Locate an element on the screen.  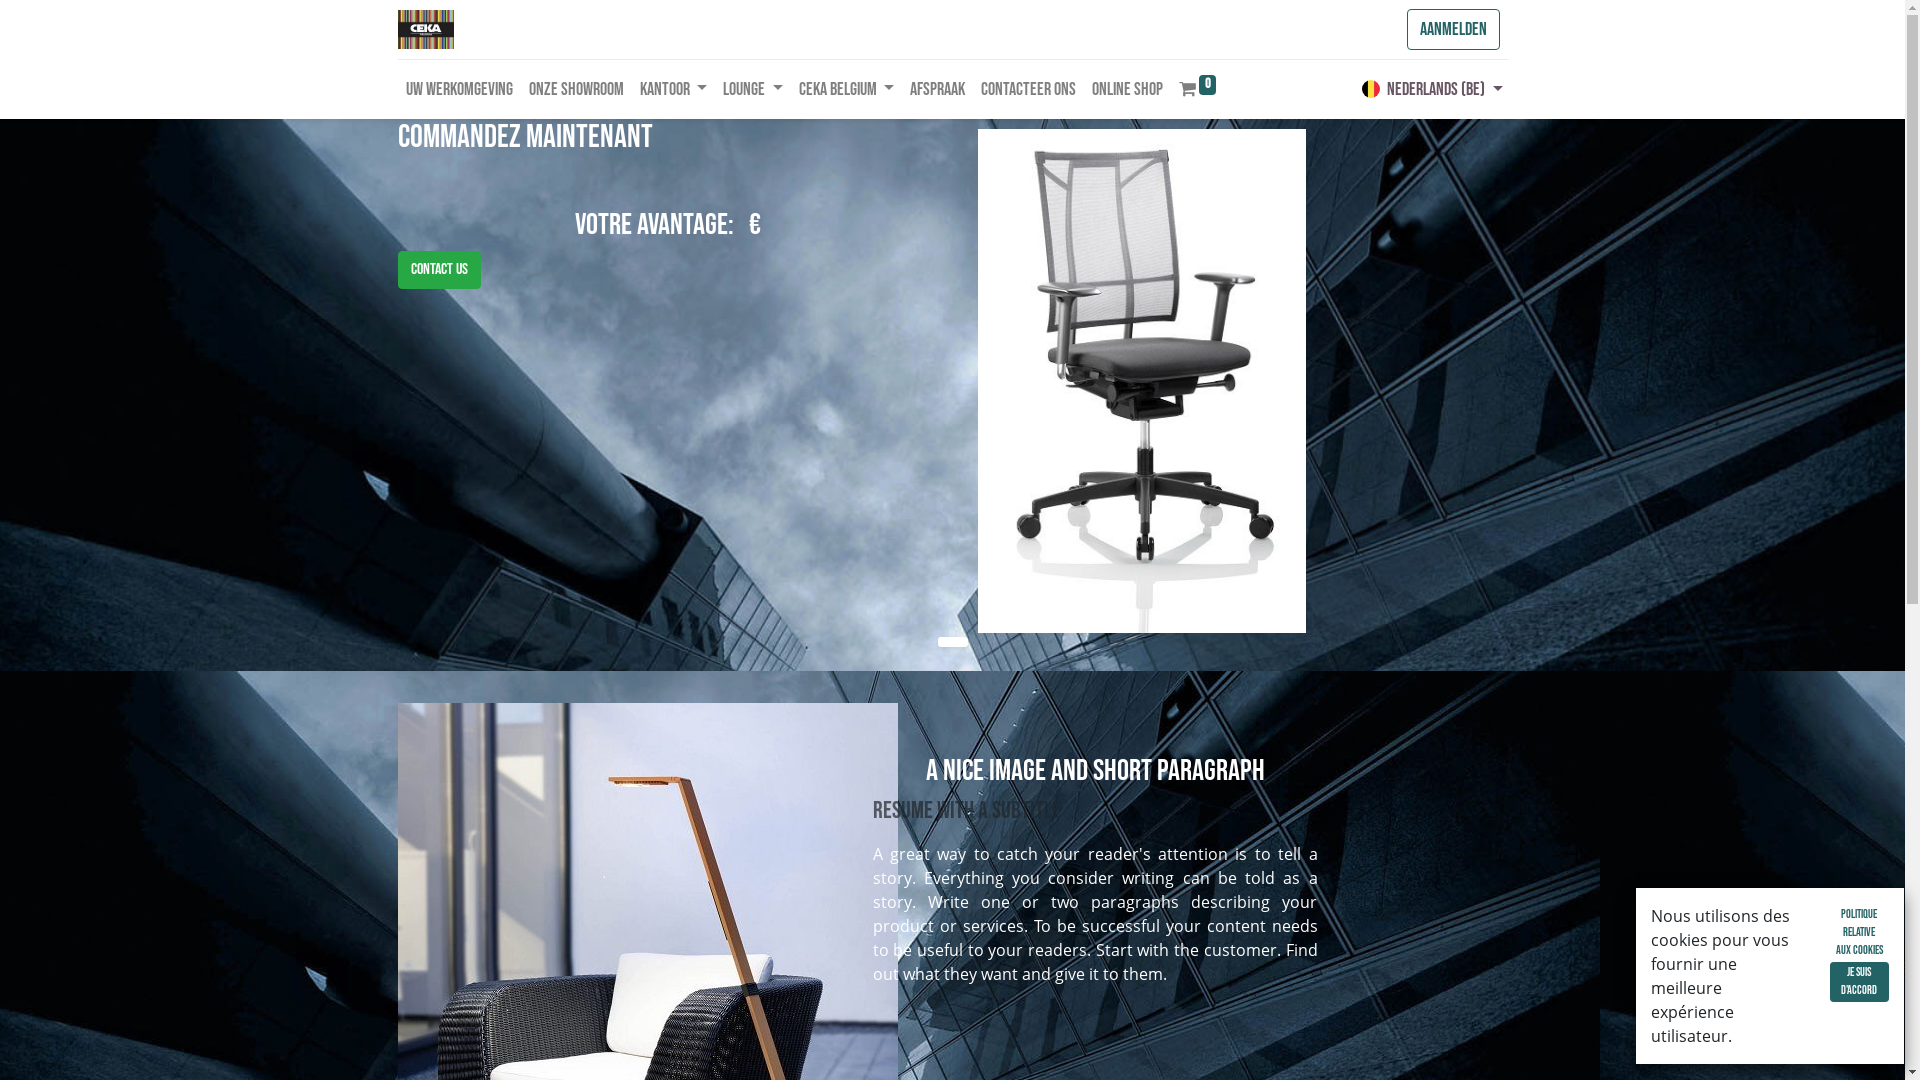
Politique relative aux cookies is located at coordinates (1860, 933).